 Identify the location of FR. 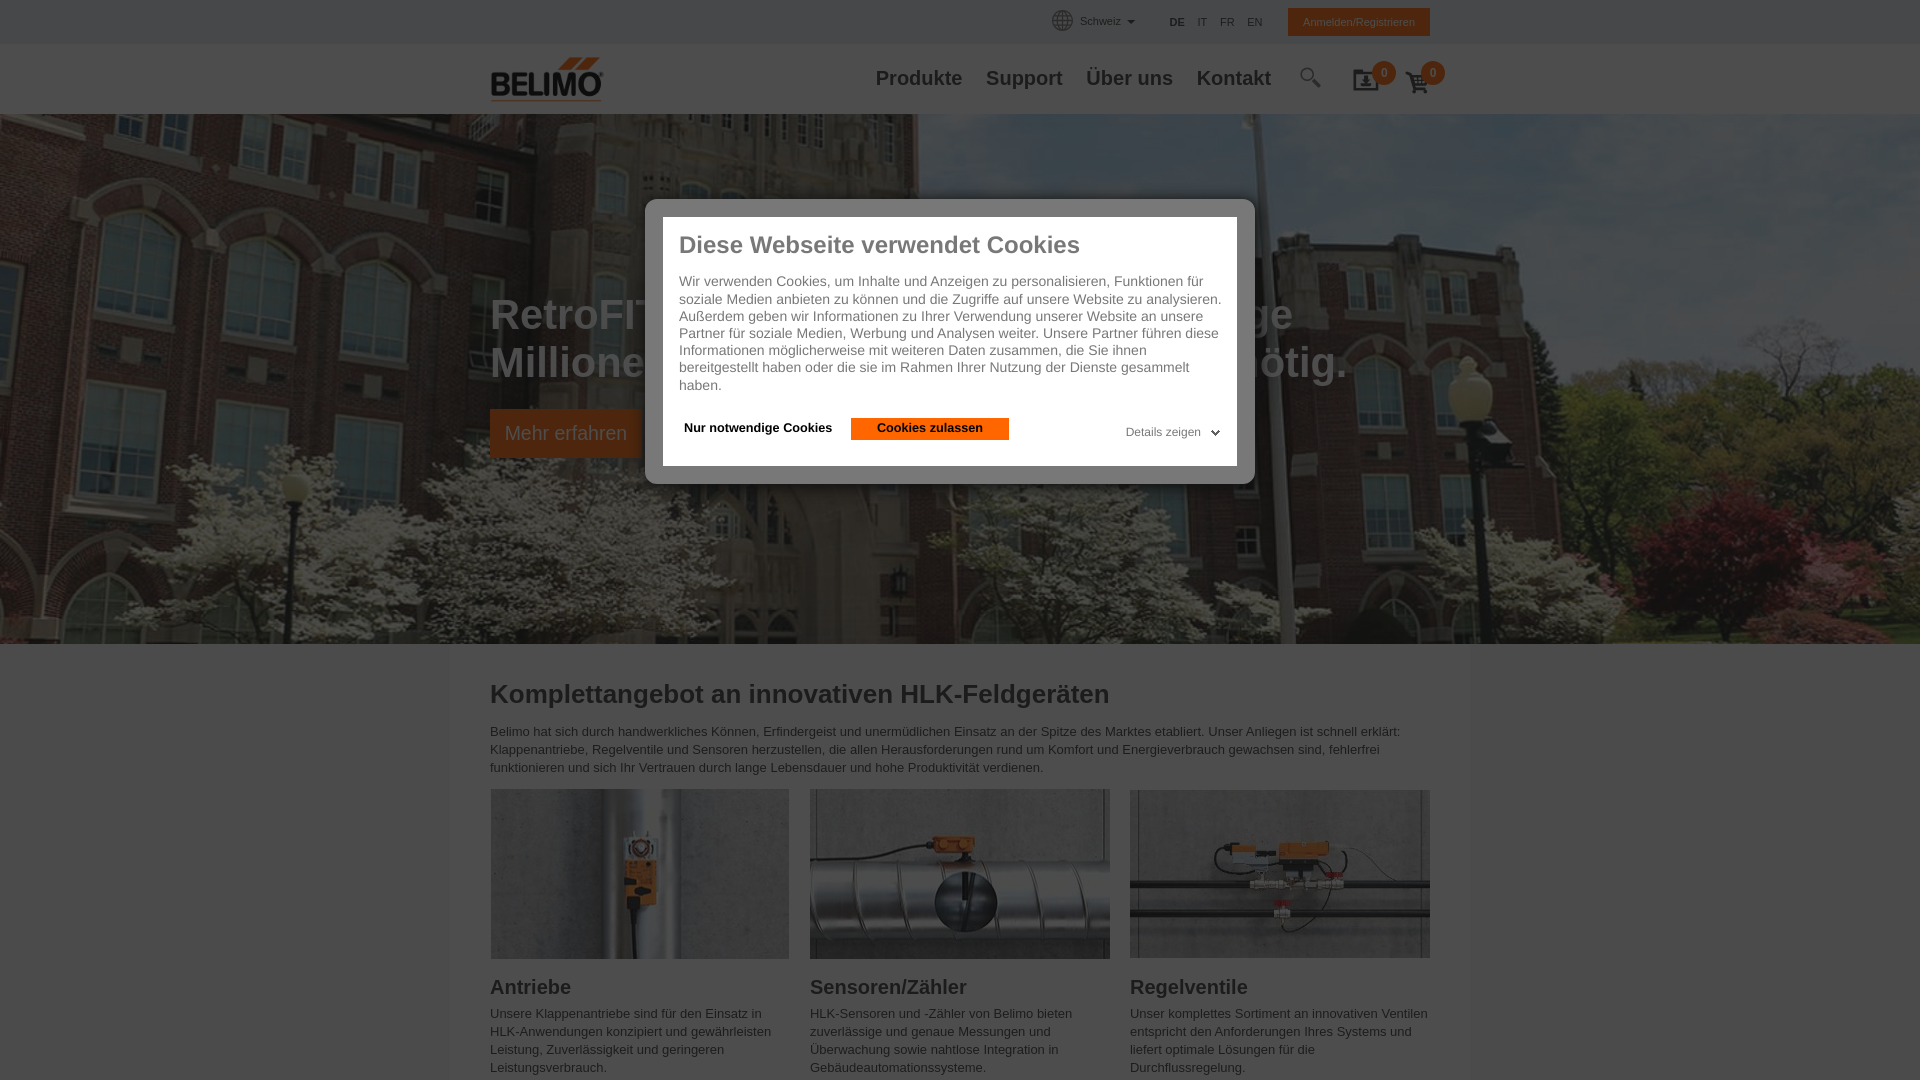
(1229, 22).